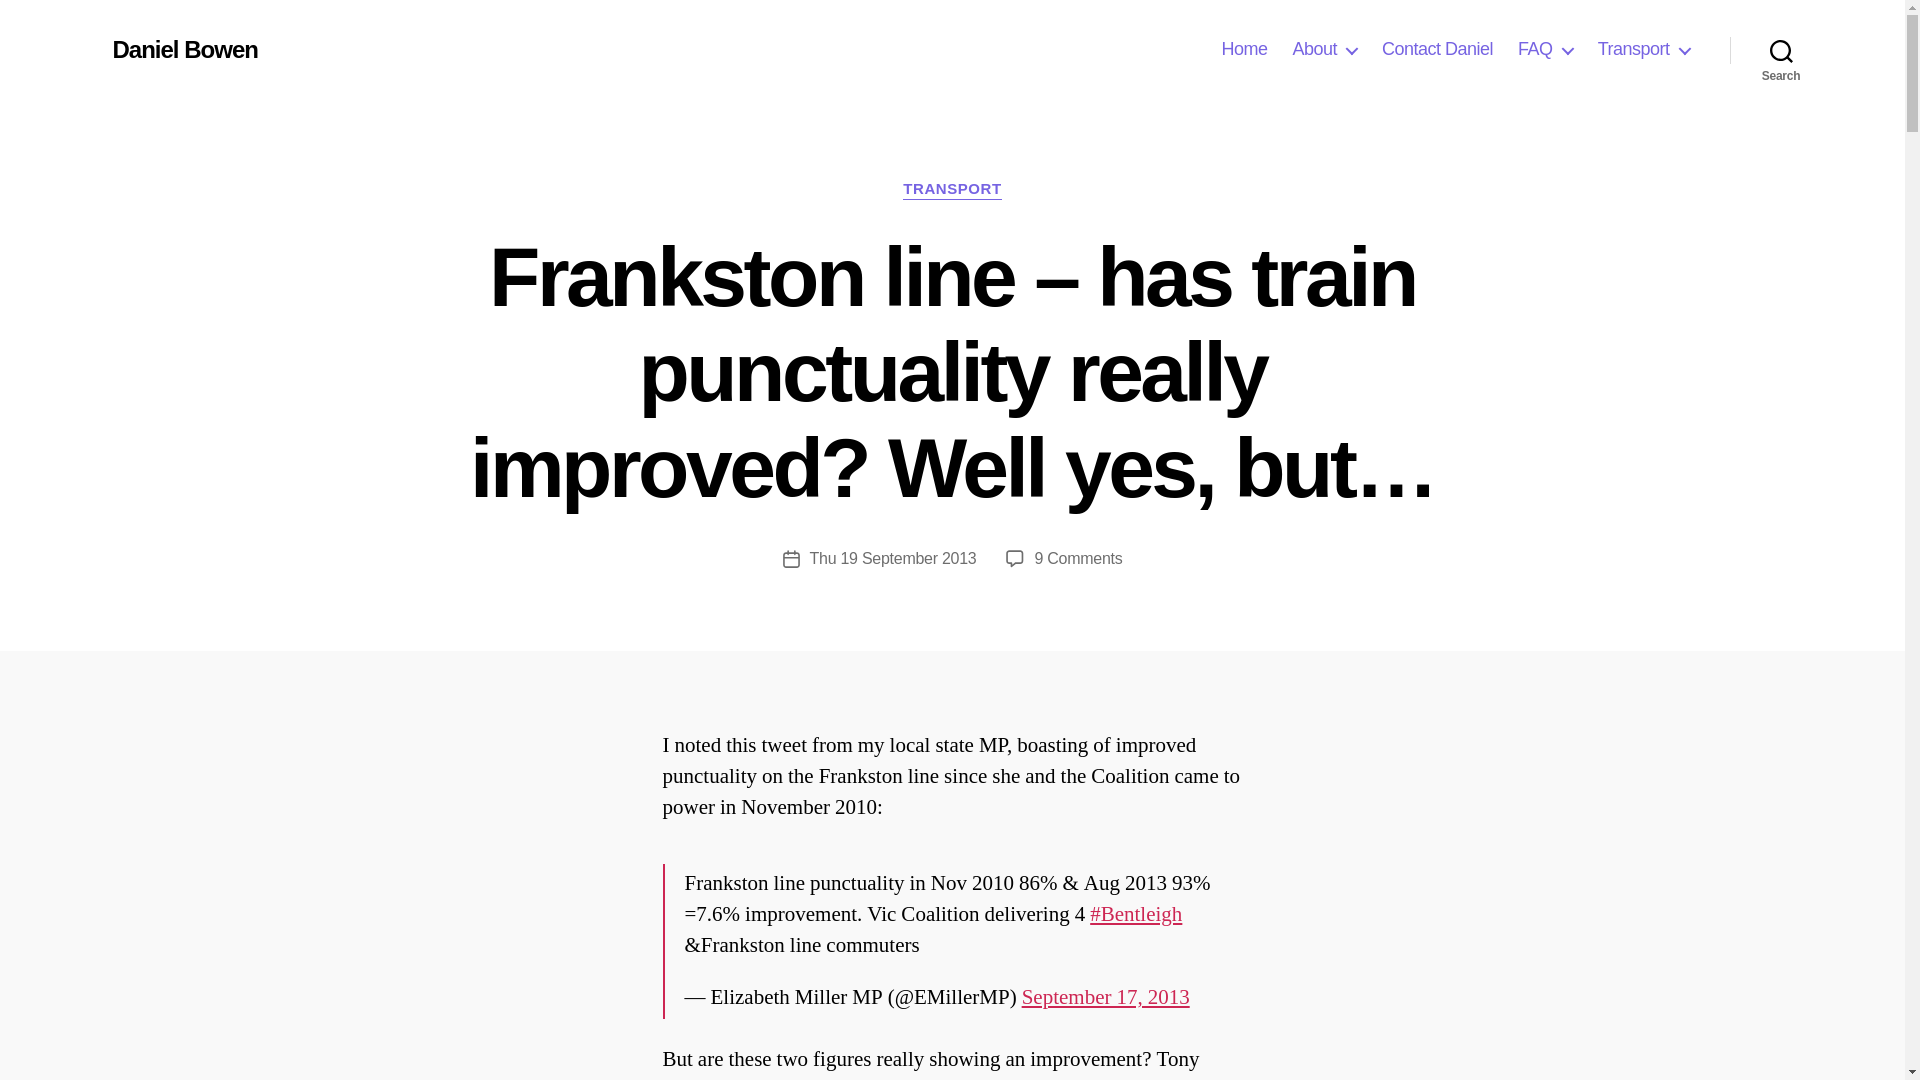 This screenshot has height=1080, width=1920. I want to click on FAQ, so click(1545, 49).